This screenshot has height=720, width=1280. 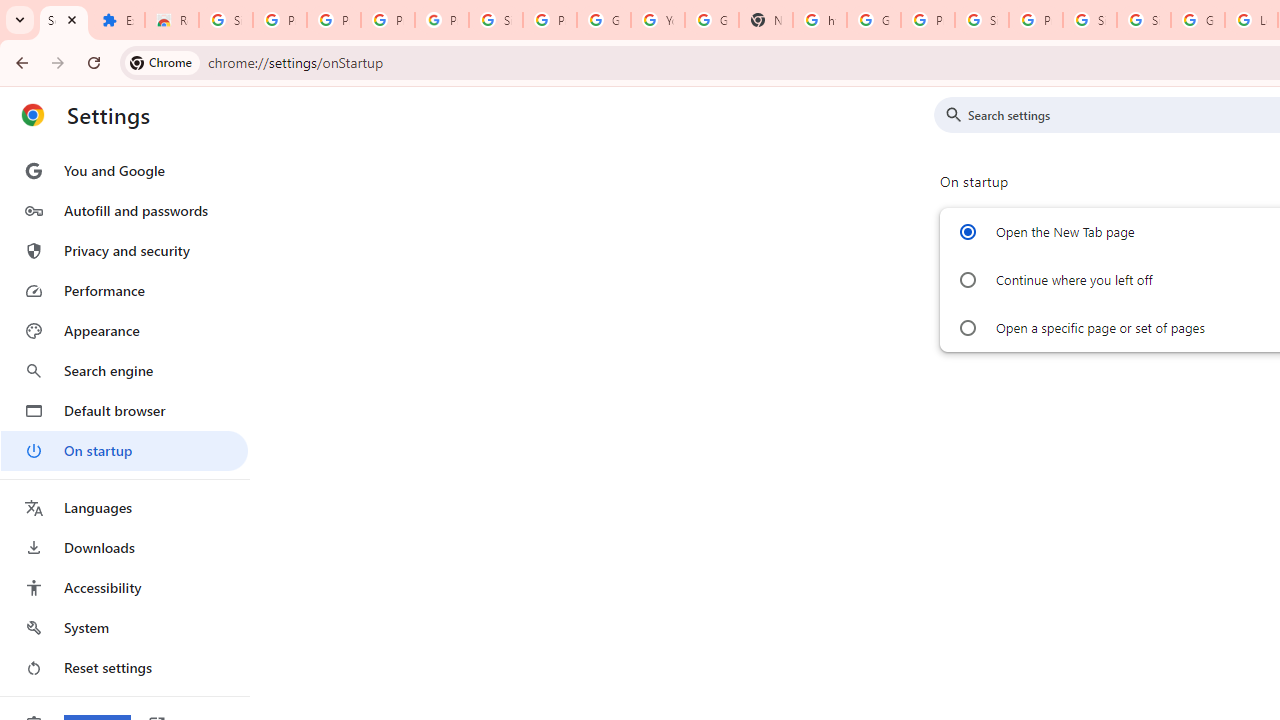 I want to click on Extensions, so click(x=117, y=20).